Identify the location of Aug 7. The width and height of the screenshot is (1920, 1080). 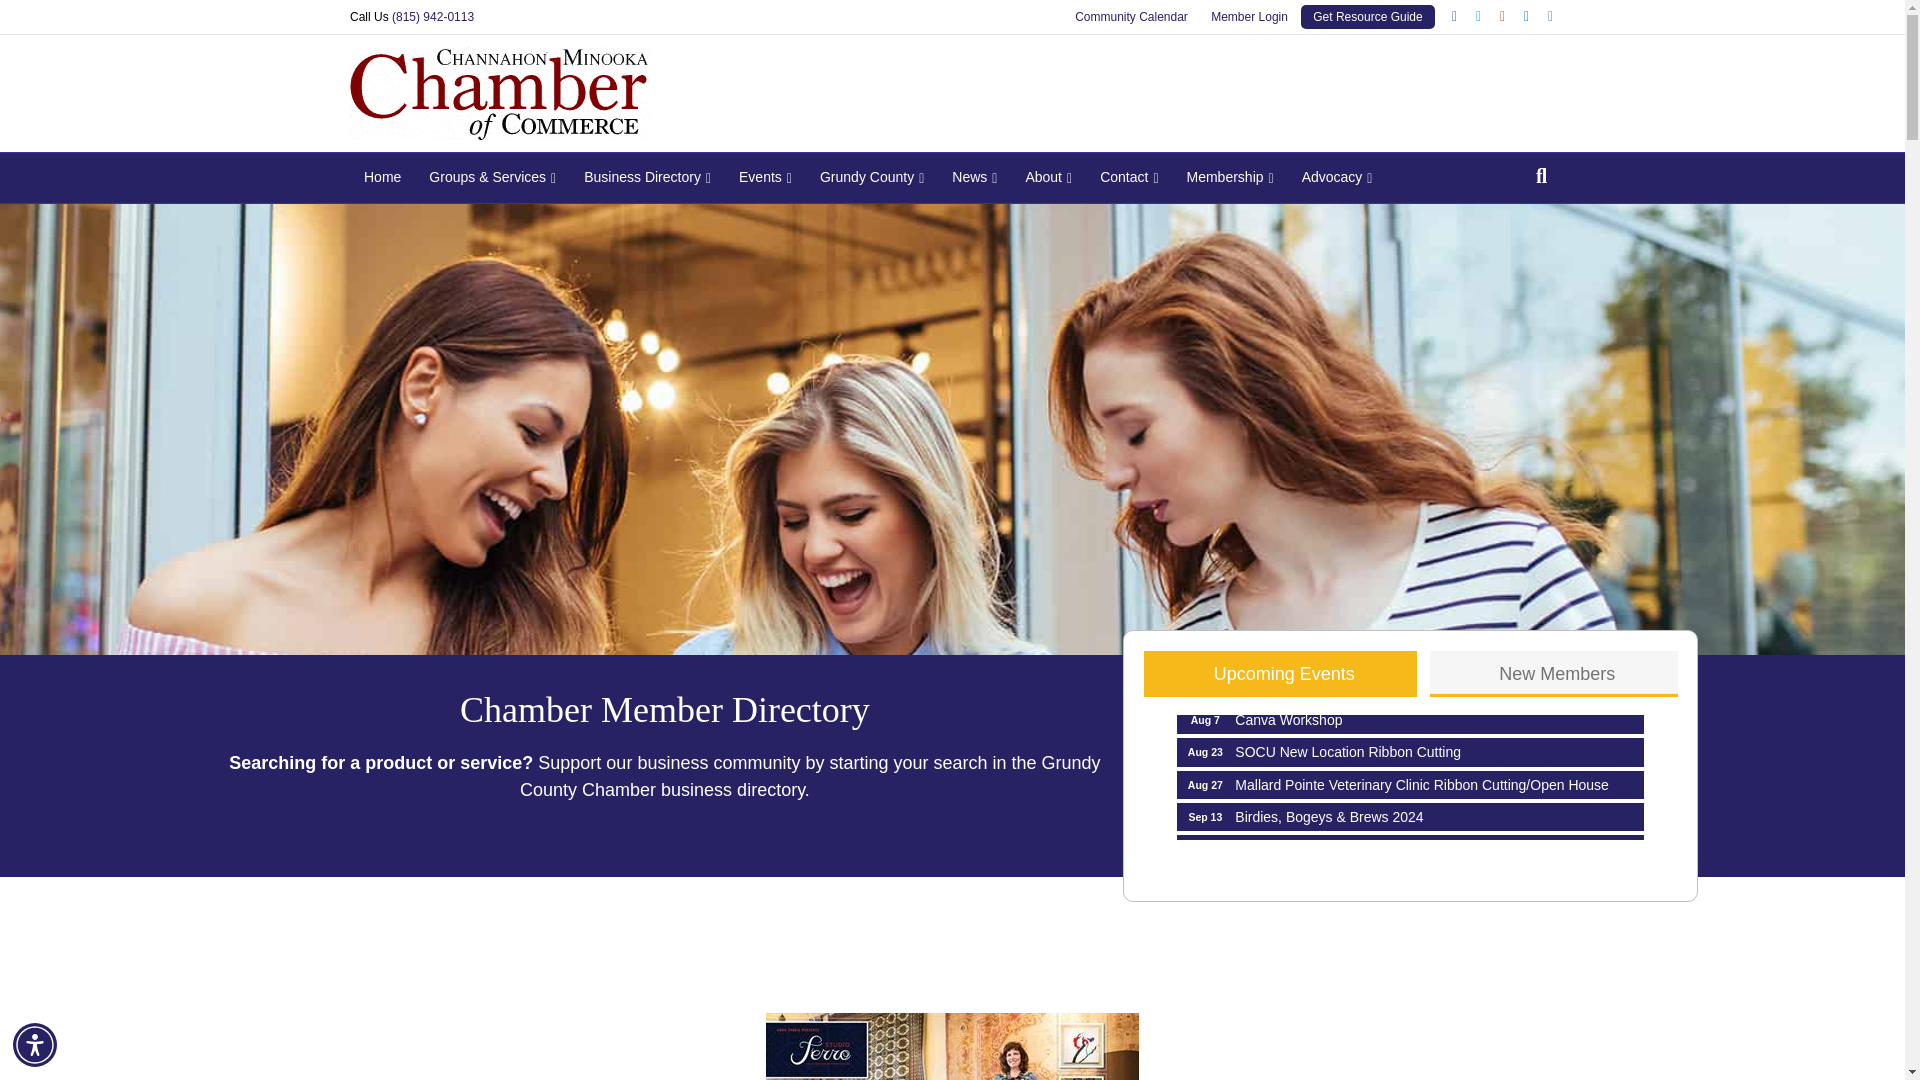
(1410, 751).